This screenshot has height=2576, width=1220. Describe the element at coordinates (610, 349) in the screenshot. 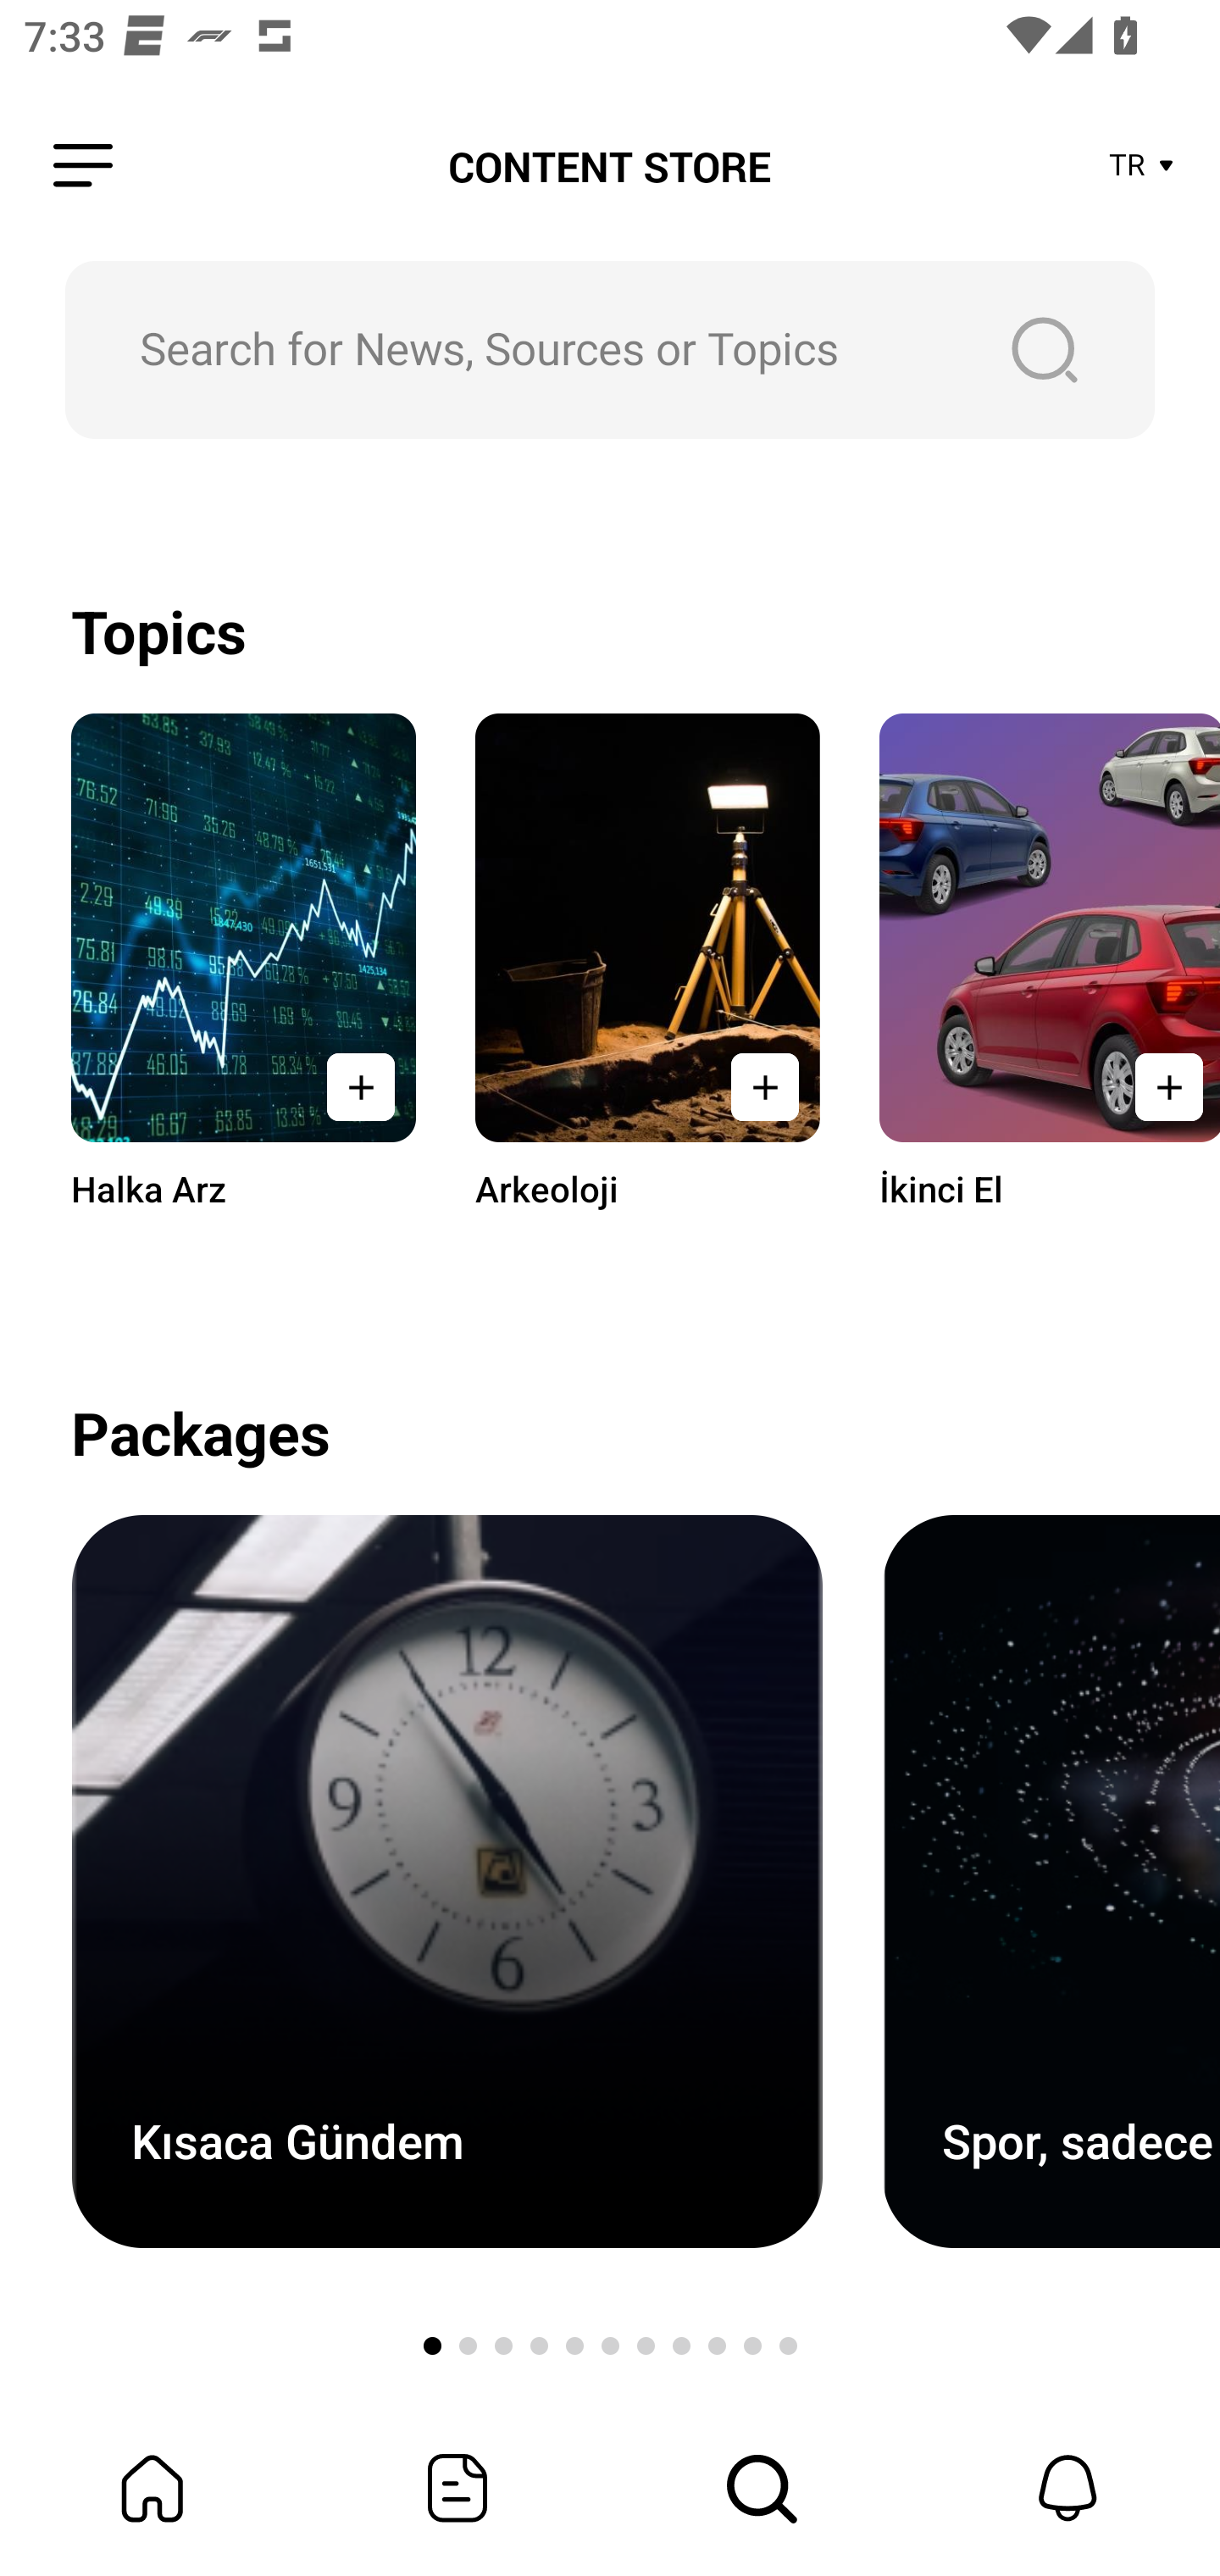

I see `Search for News, Sources or Topics Search Button` at that location.